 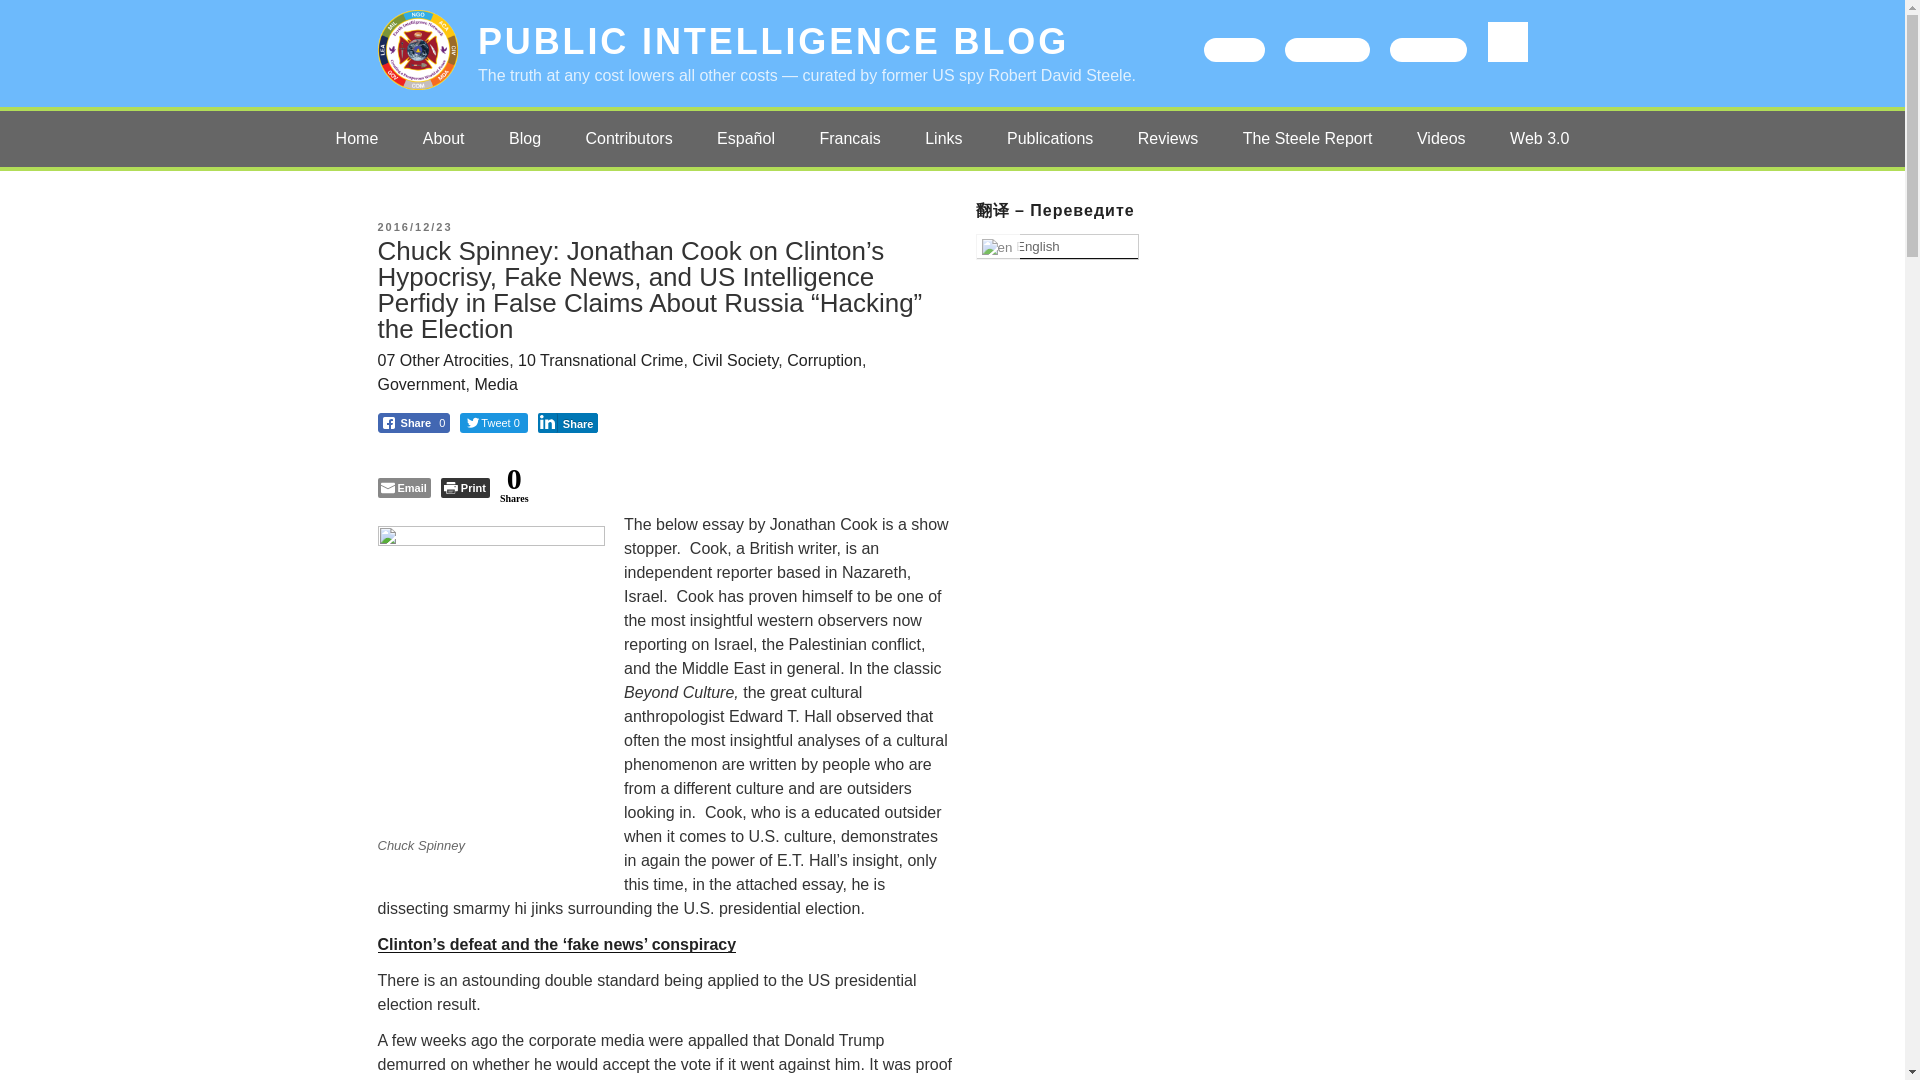 What do you see at coordinates (849, 139) in the screenshot?
I see `Francais` at bounding box center [849, 139].